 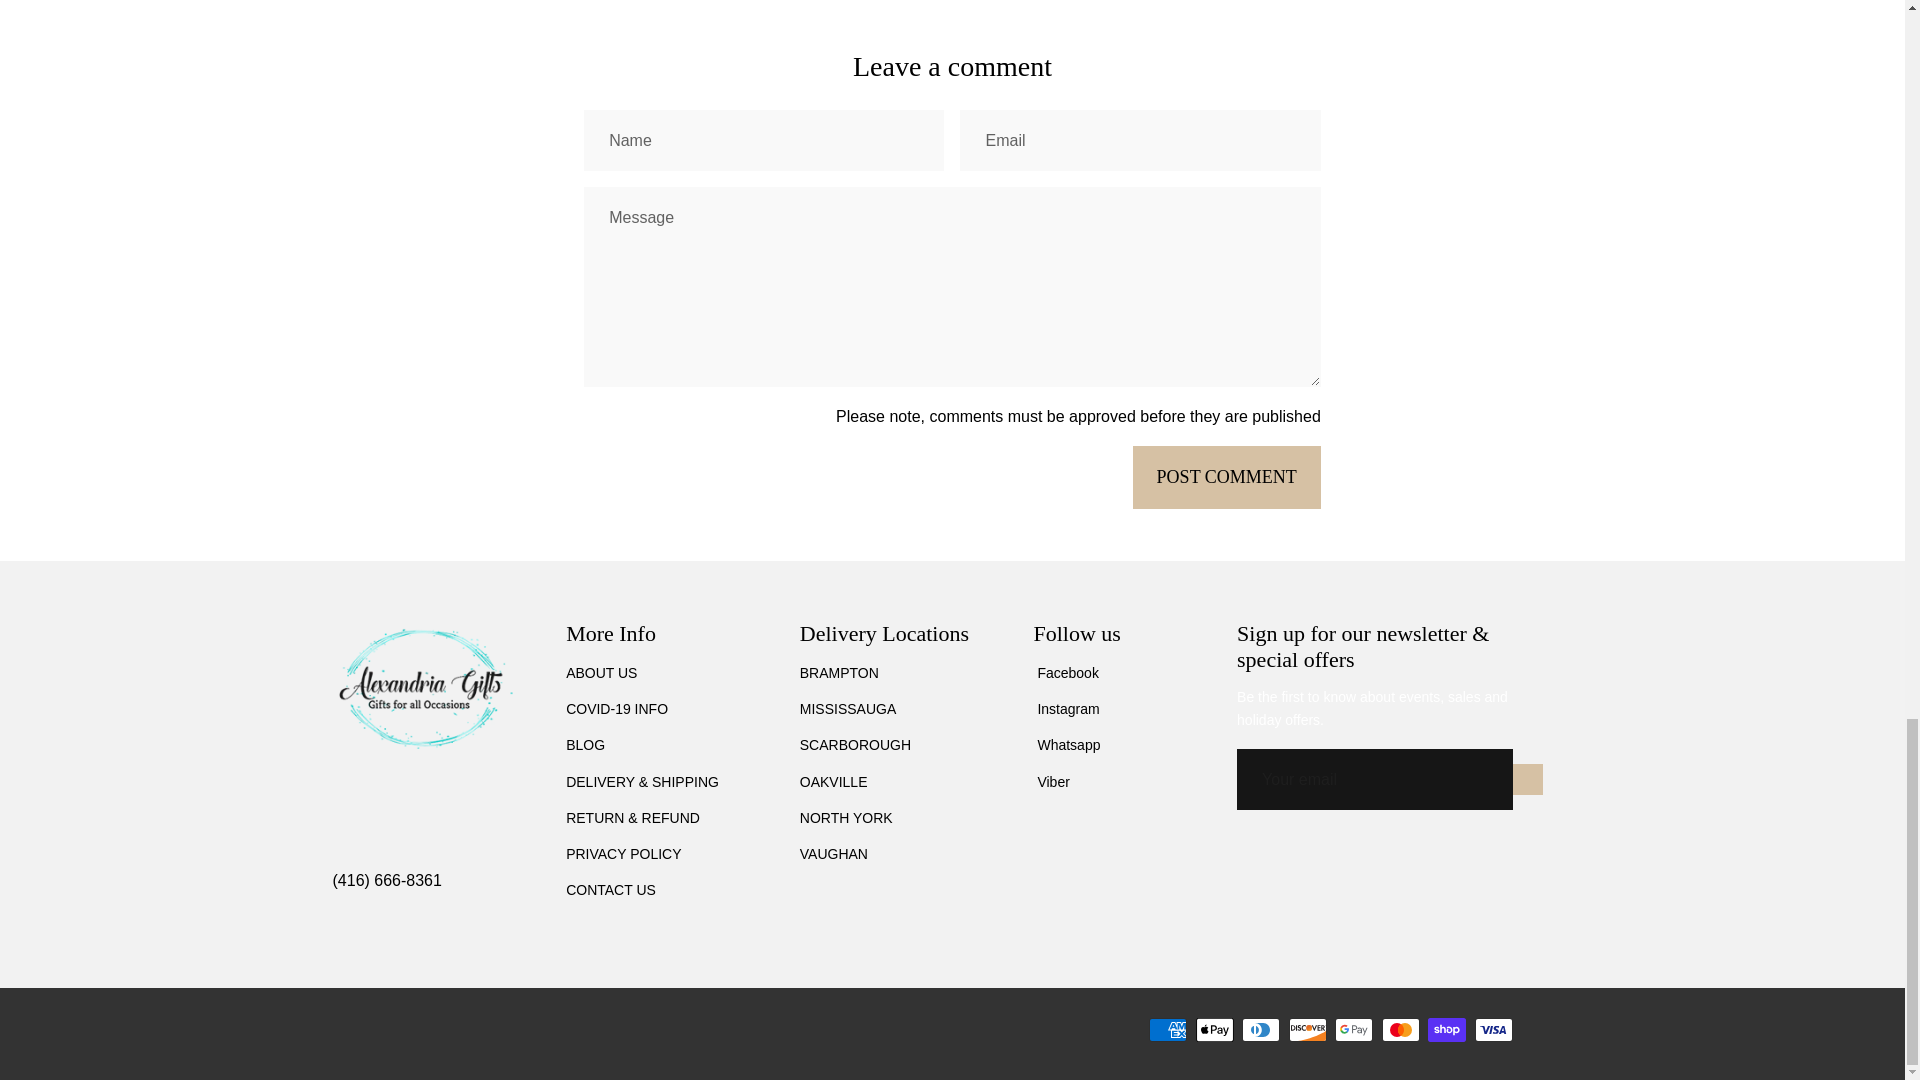 What do you see at coordinates (1261, 1030) in the screenshot?
I see `Diners Club` at bounding box center [1261, 1030].